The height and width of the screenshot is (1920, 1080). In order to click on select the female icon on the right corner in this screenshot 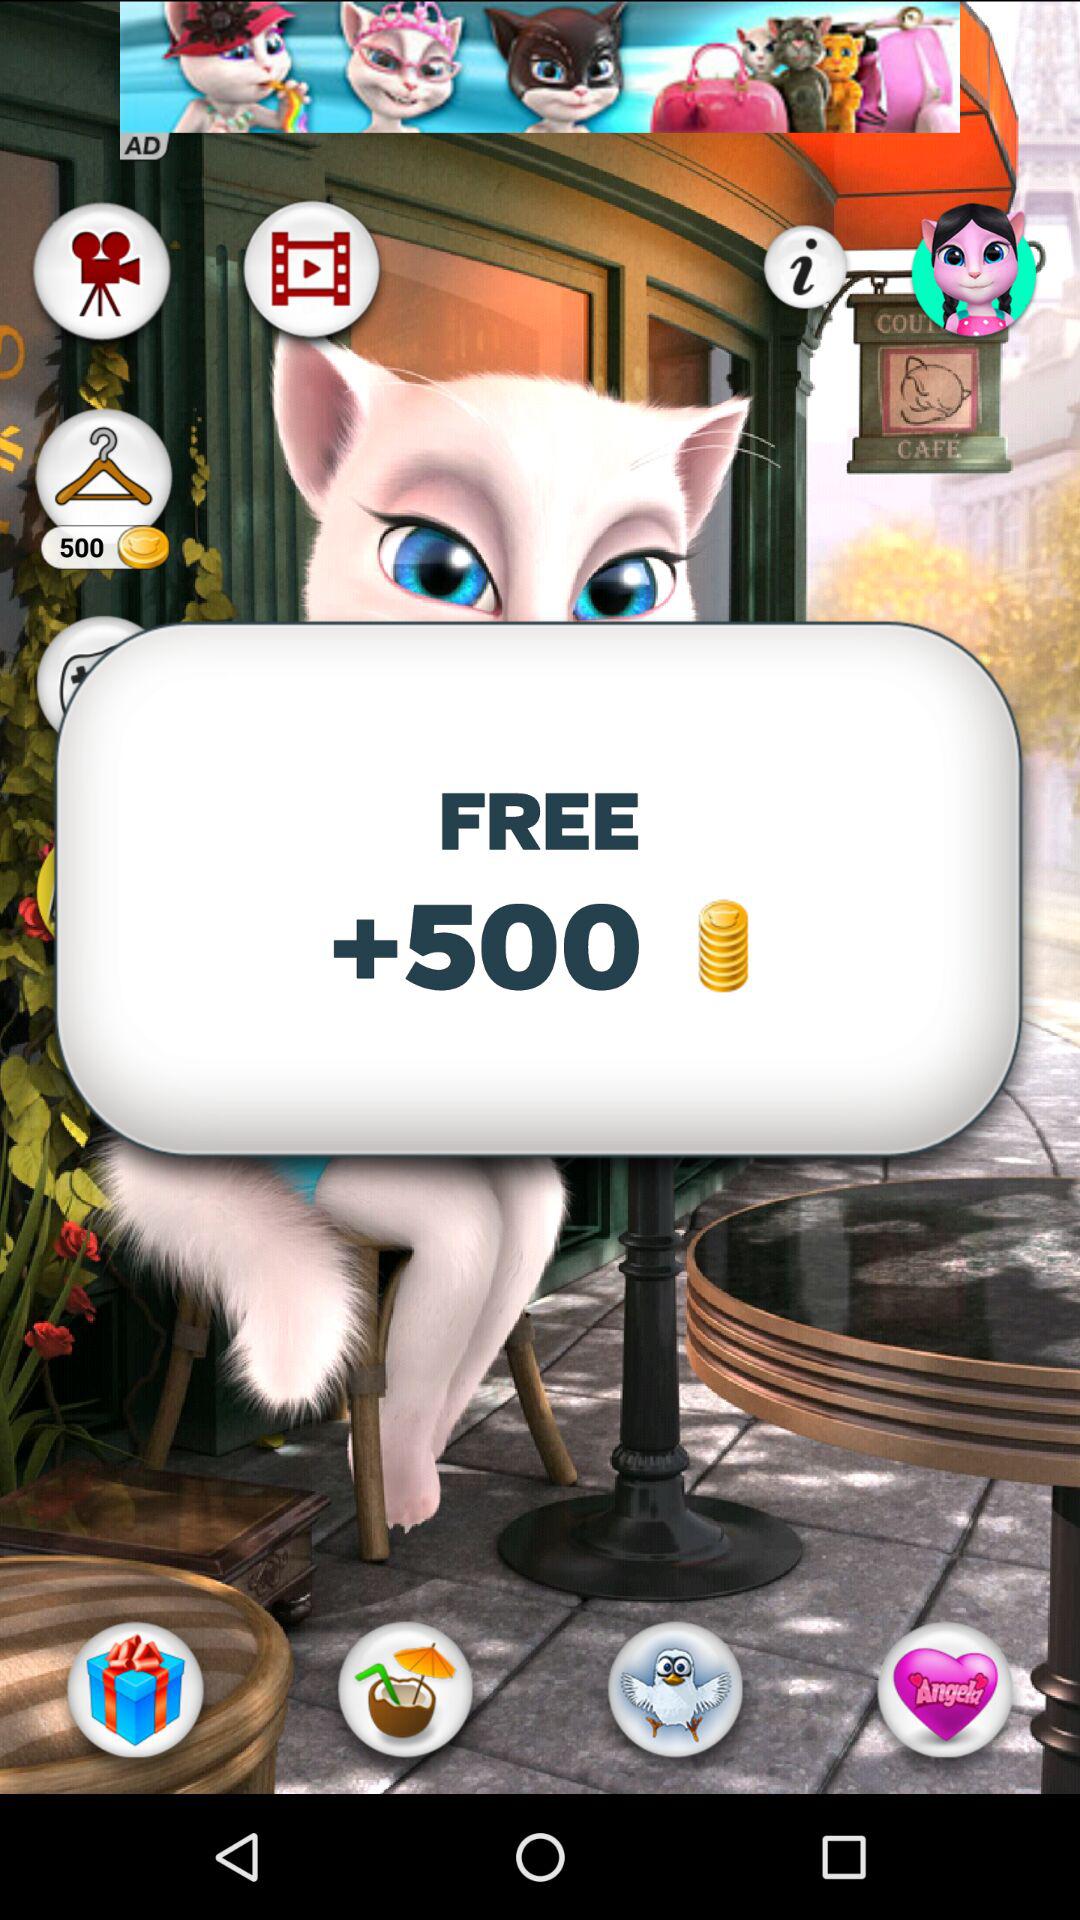, I will do `click(976, 268)`.